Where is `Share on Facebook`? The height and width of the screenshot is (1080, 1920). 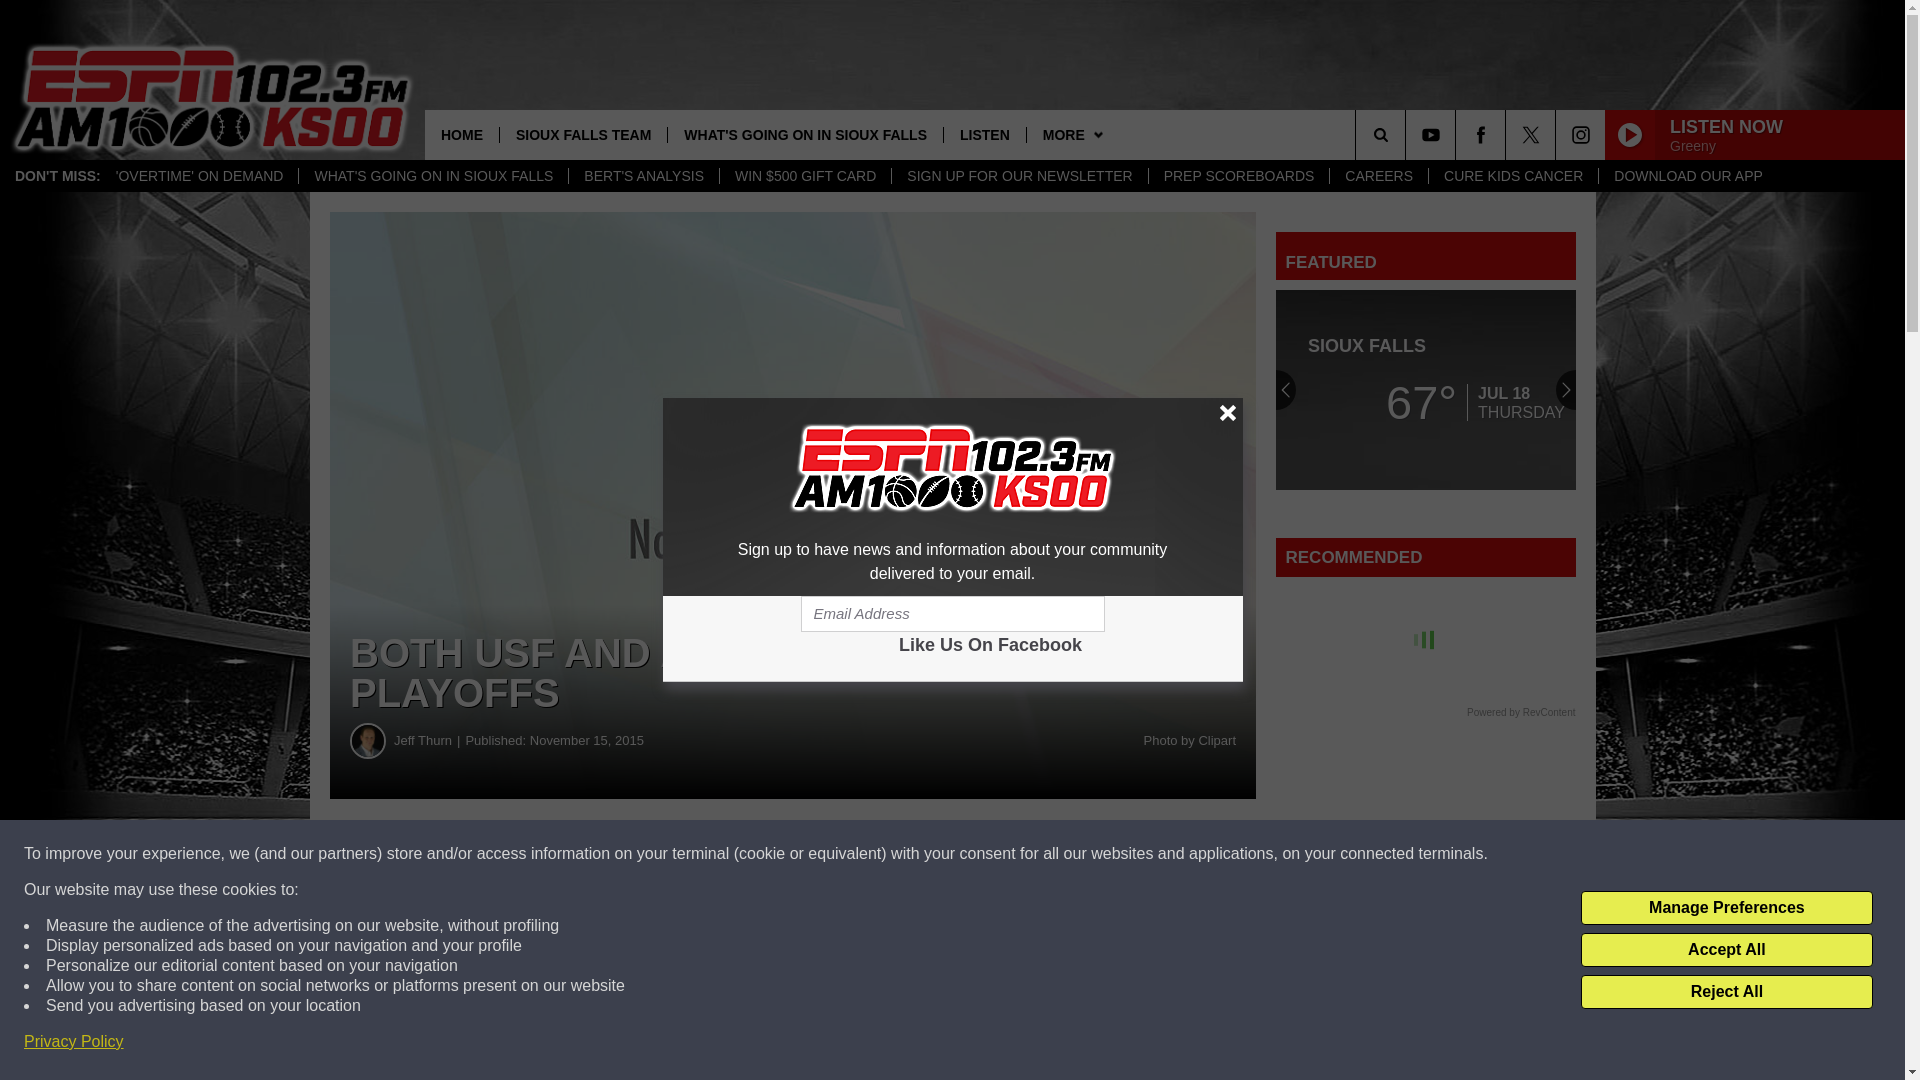 Share on Facebook is located at coordinates (608, 854).